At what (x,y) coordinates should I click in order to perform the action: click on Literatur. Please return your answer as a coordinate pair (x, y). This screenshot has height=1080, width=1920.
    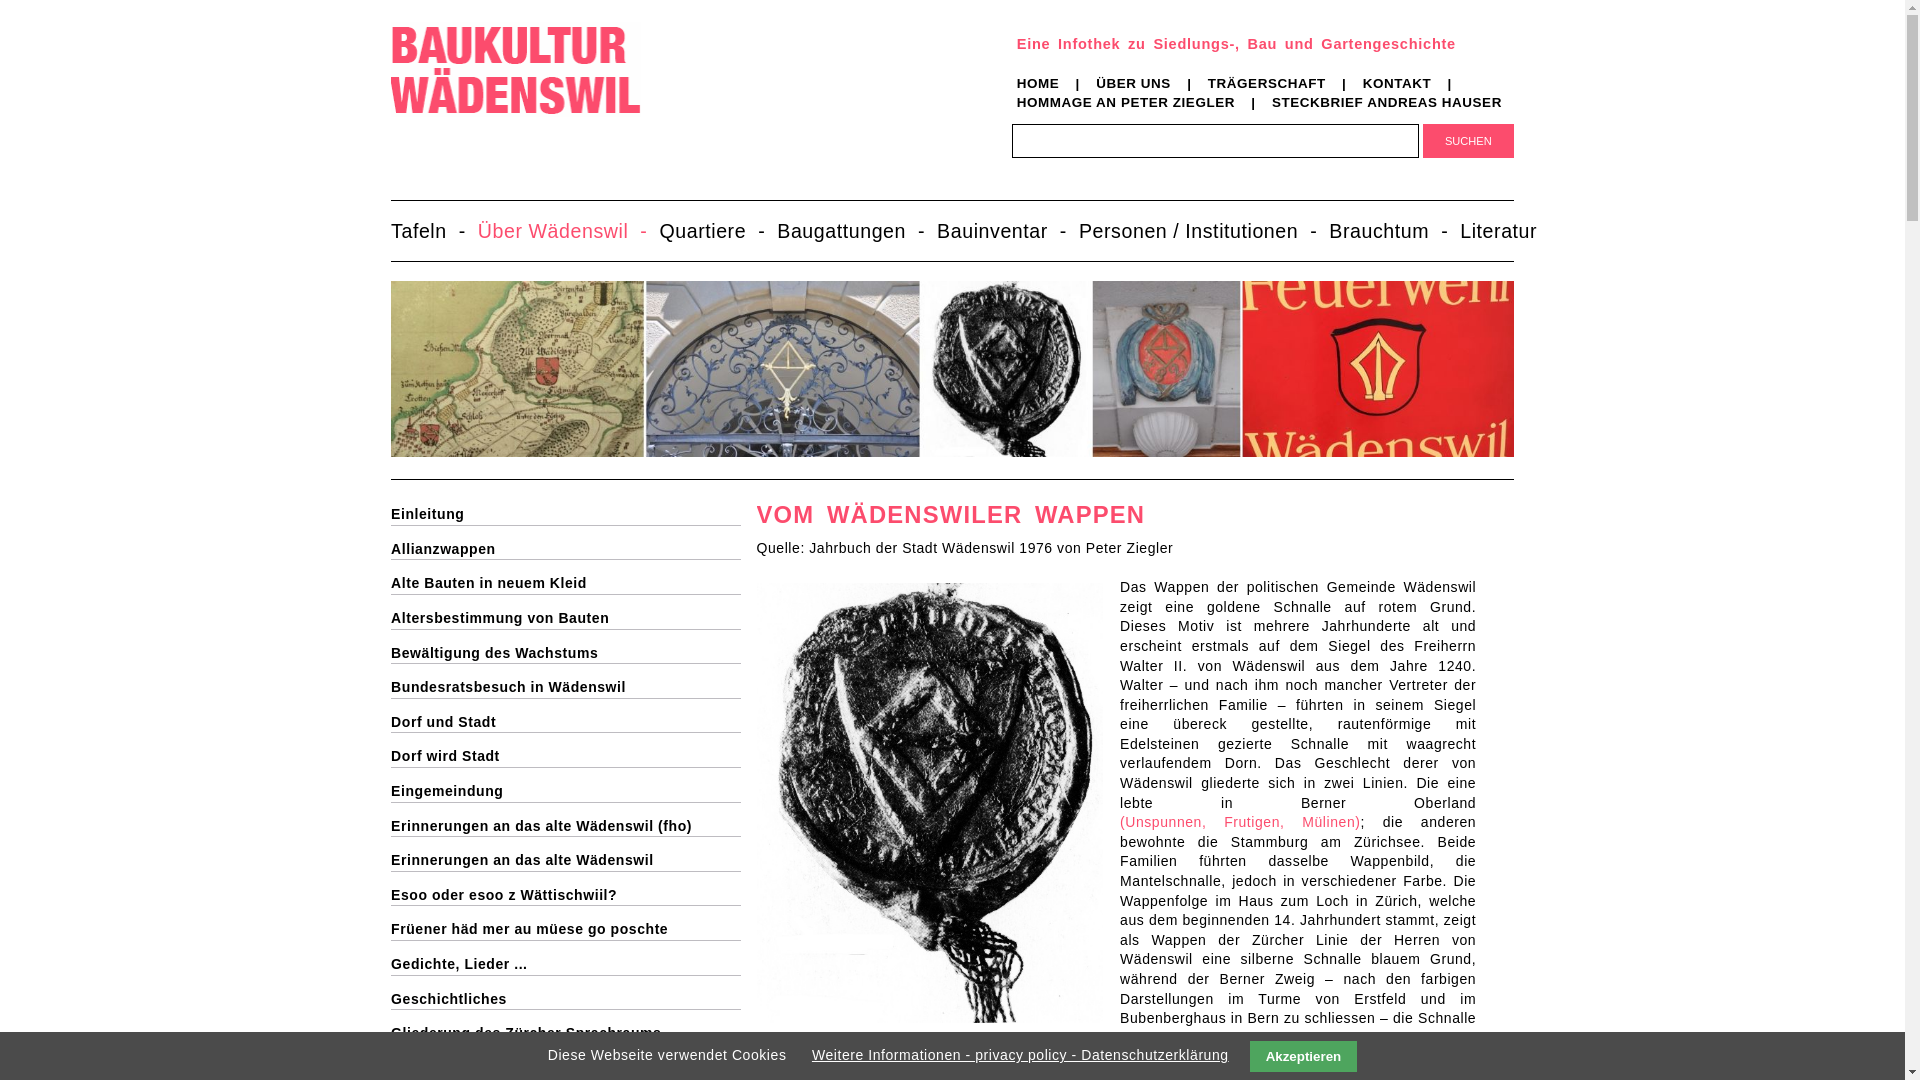
    Looking at the image, I should click on (1510, 231).